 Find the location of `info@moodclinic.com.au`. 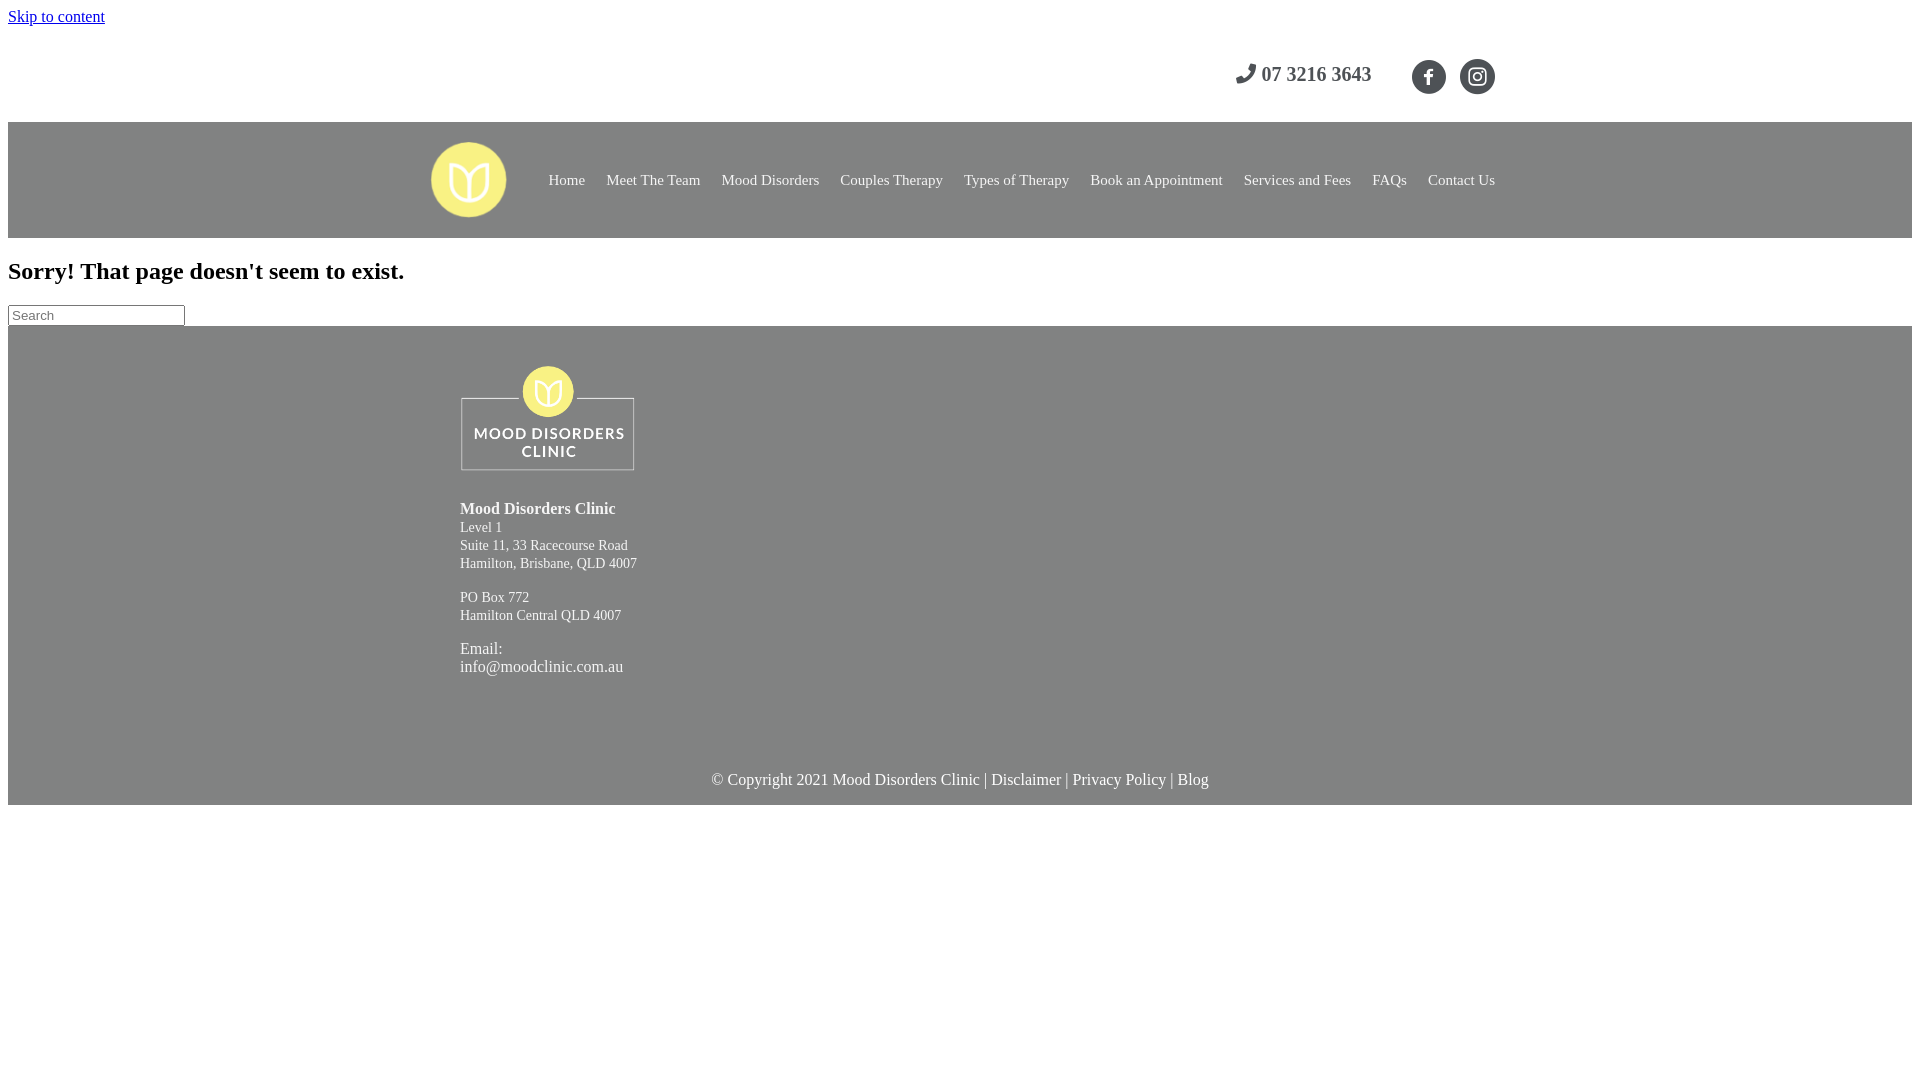

info@moodclinic.com.au is located at coordinates (542, 666).